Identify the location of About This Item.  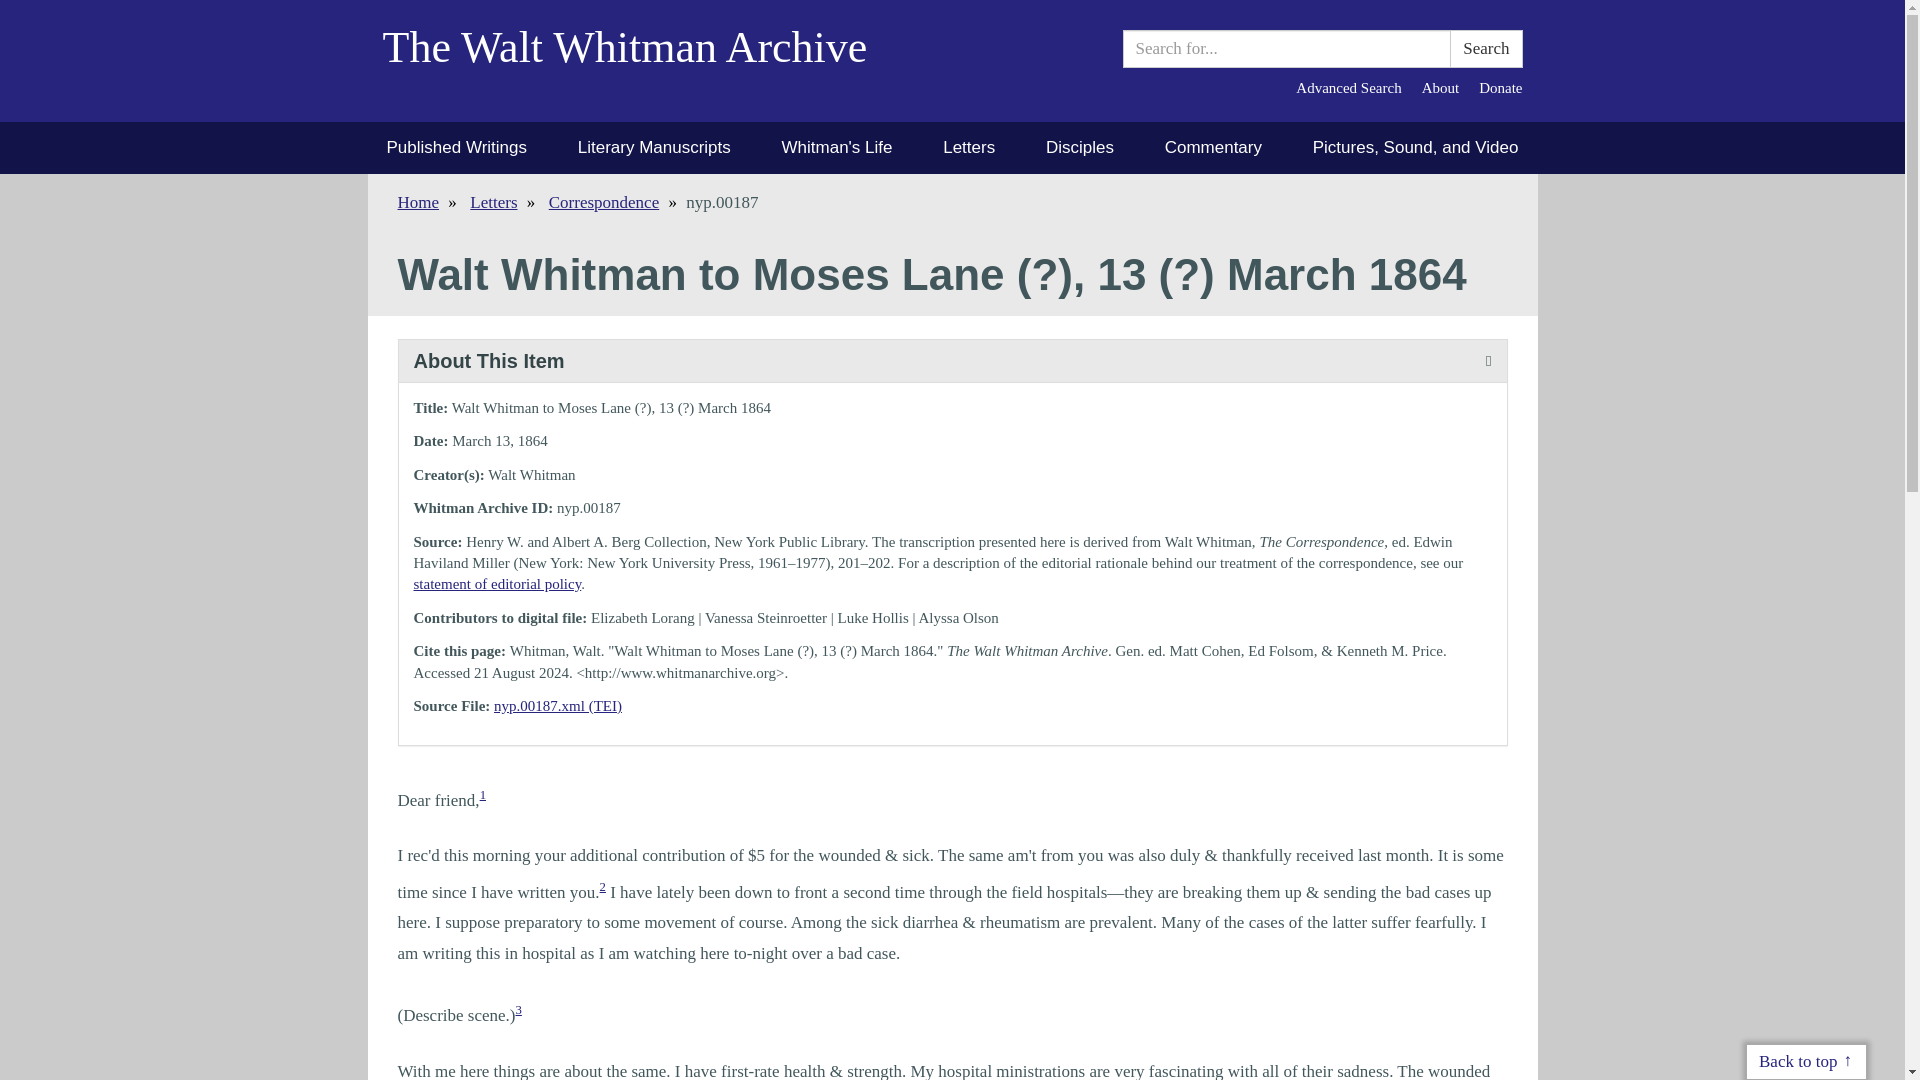
(951, 362).